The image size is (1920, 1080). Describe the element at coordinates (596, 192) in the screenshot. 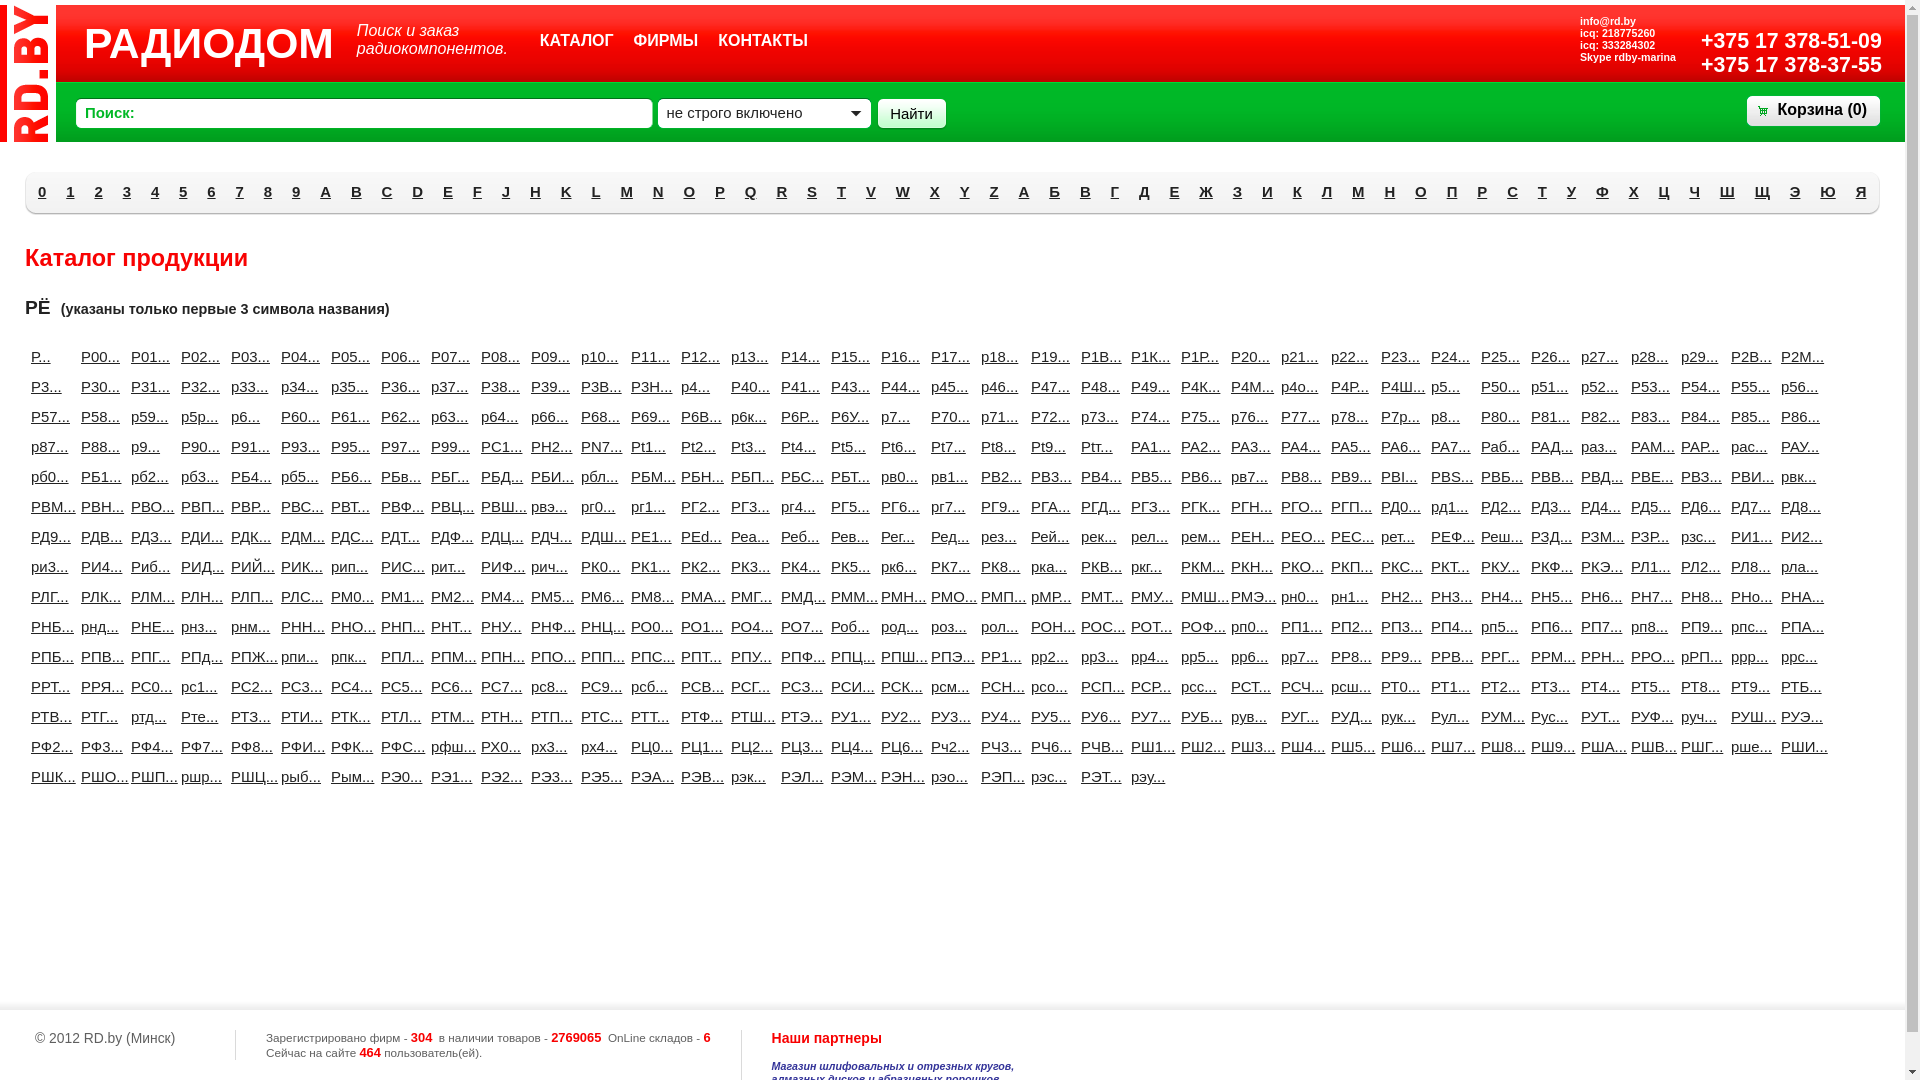

I see `L` at that location.